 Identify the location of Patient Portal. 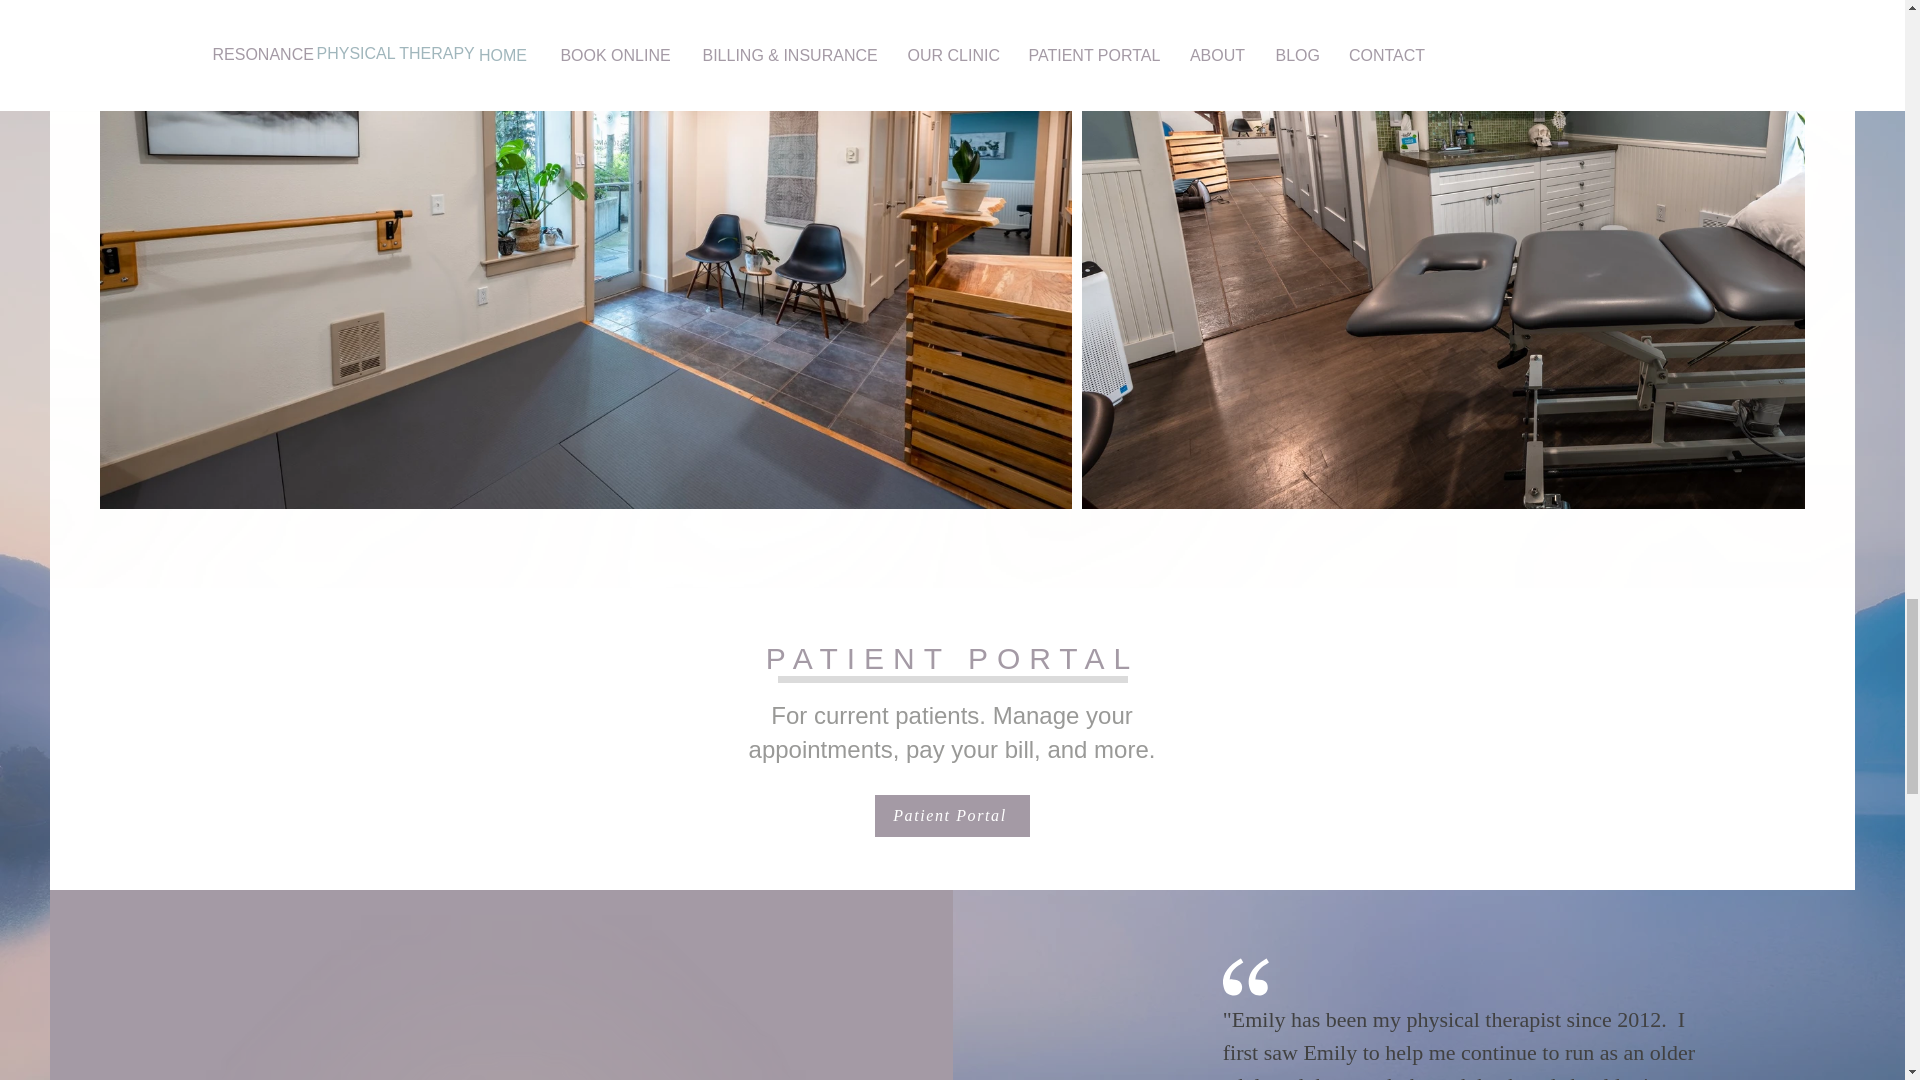
(951, 816).